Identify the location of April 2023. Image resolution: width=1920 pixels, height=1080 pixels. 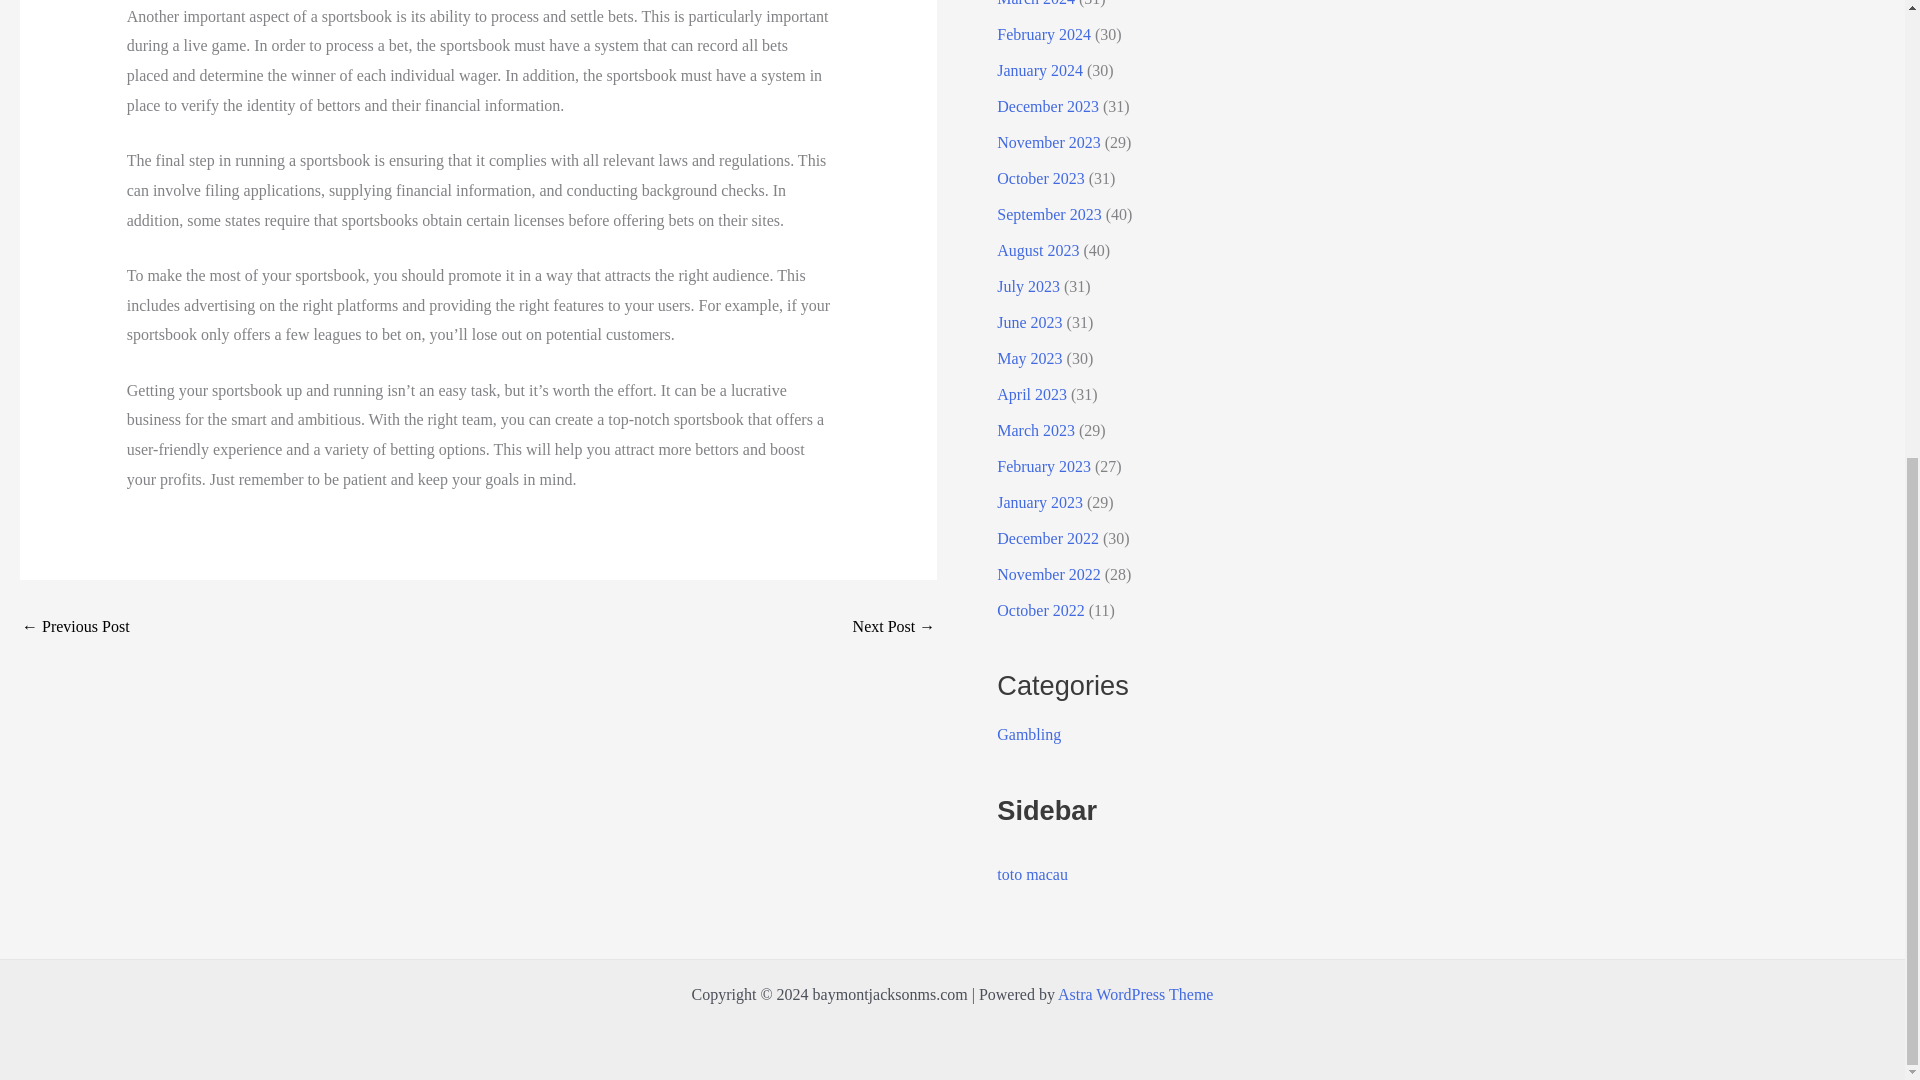
(1032, 394).